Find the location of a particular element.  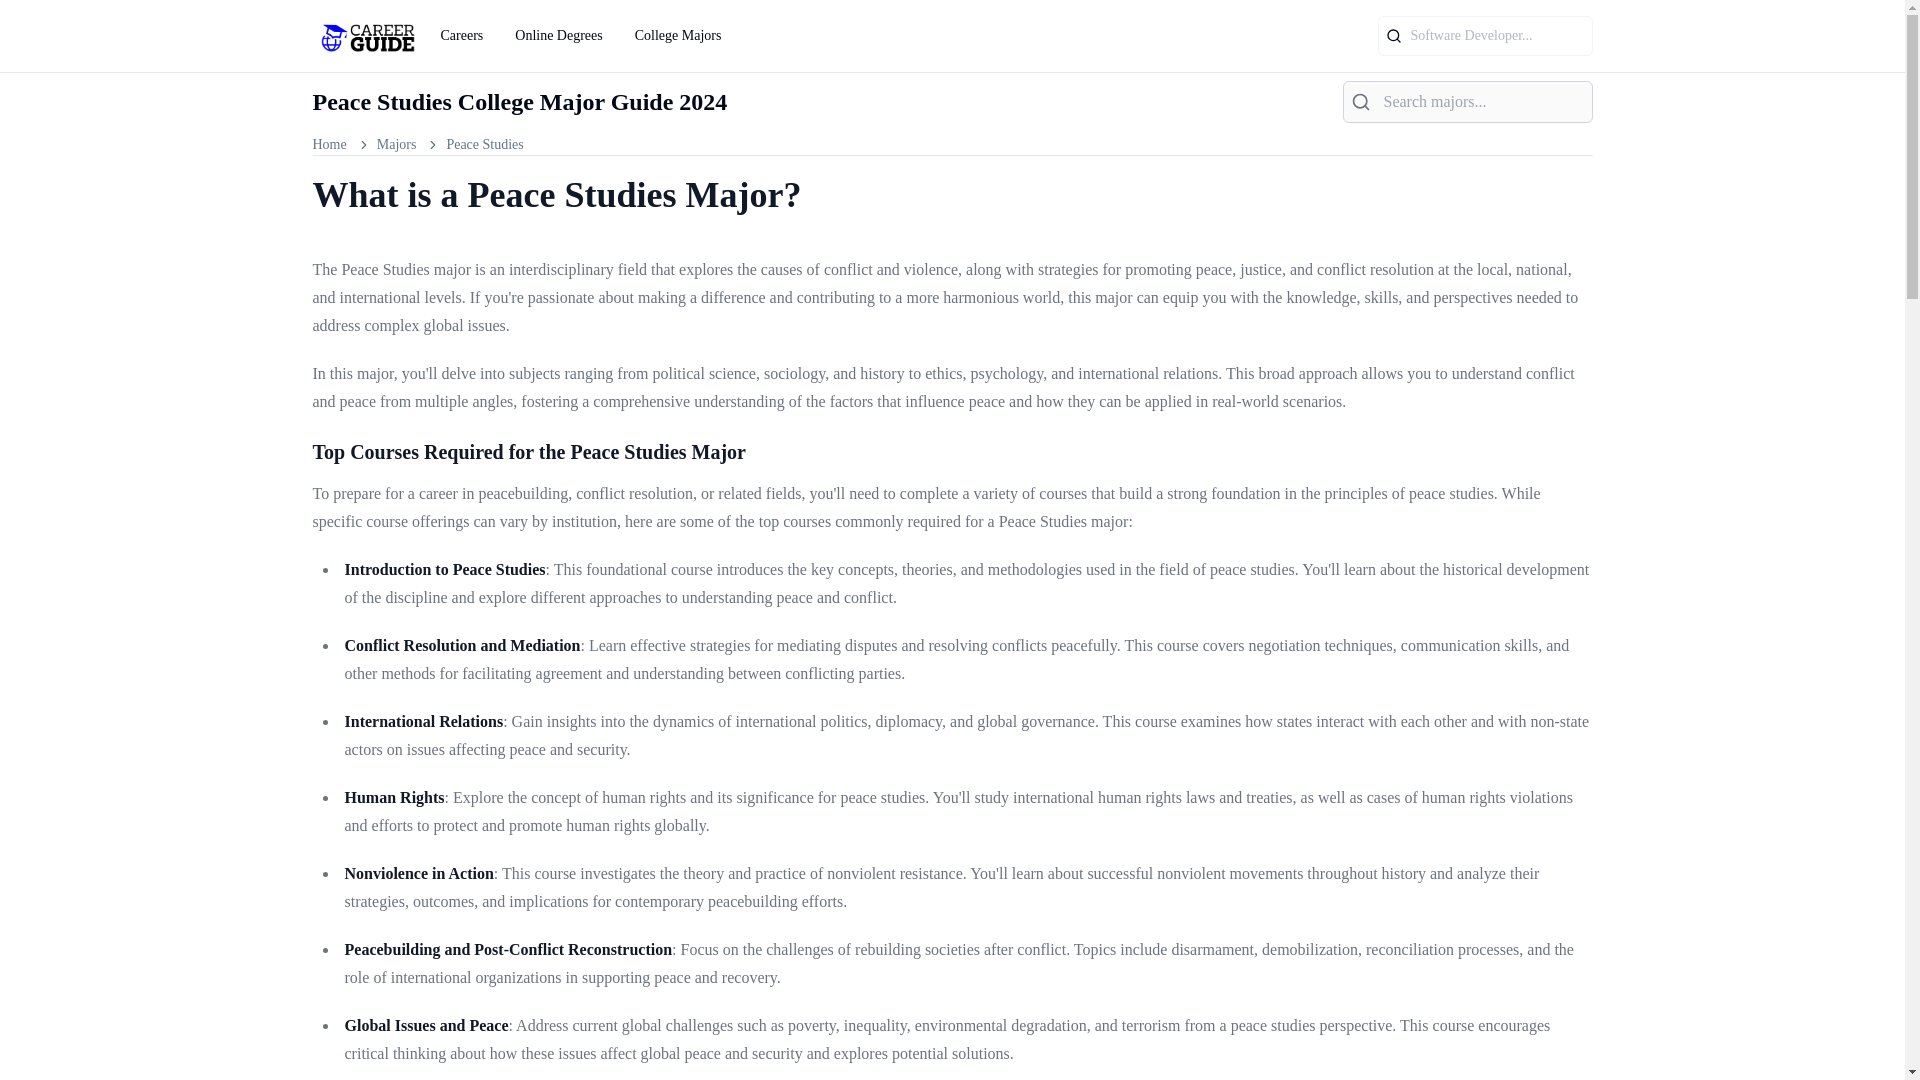

College Majors is located at coordinates (678, 36).